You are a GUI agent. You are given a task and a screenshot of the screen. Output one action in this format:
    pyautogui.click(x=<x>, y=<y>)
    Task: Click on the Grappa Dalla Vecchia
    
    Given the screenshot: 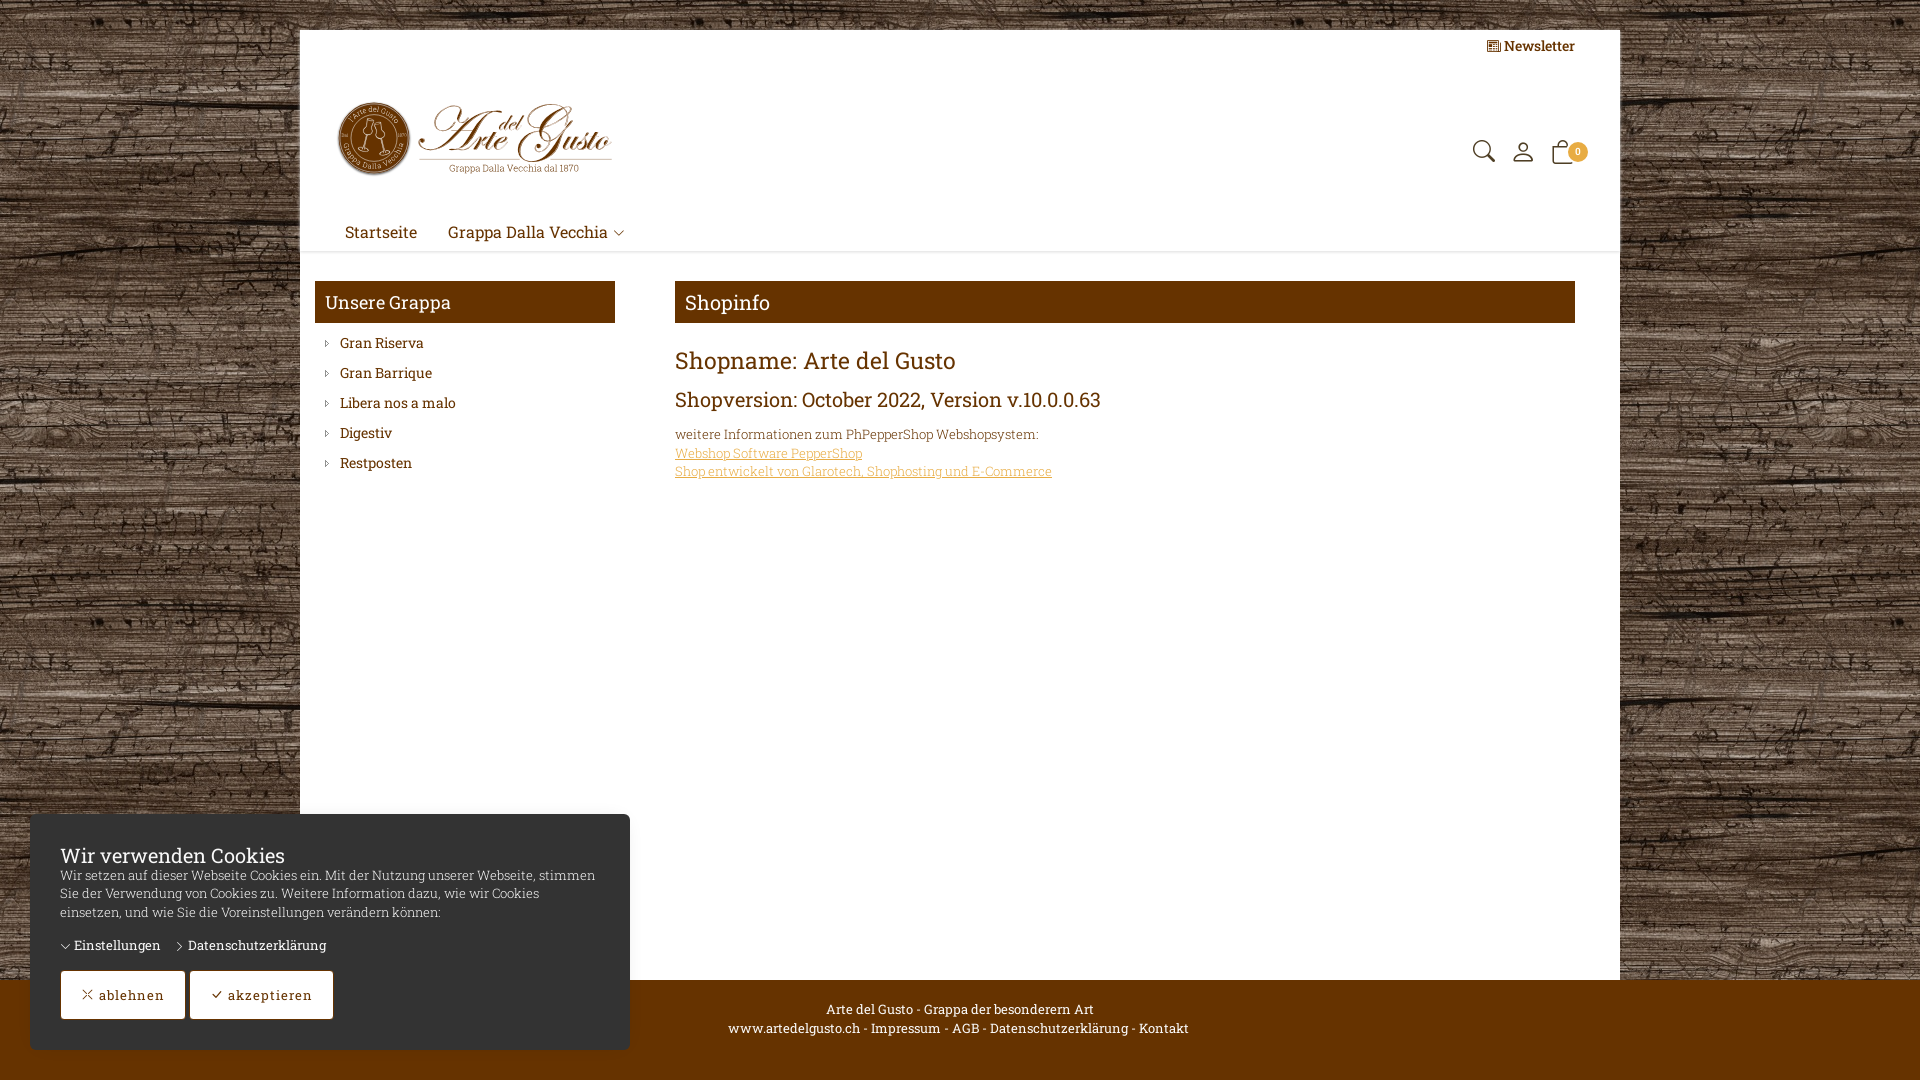 What is the action you would take?
    pyautogui.click(x=537, y=232)
    